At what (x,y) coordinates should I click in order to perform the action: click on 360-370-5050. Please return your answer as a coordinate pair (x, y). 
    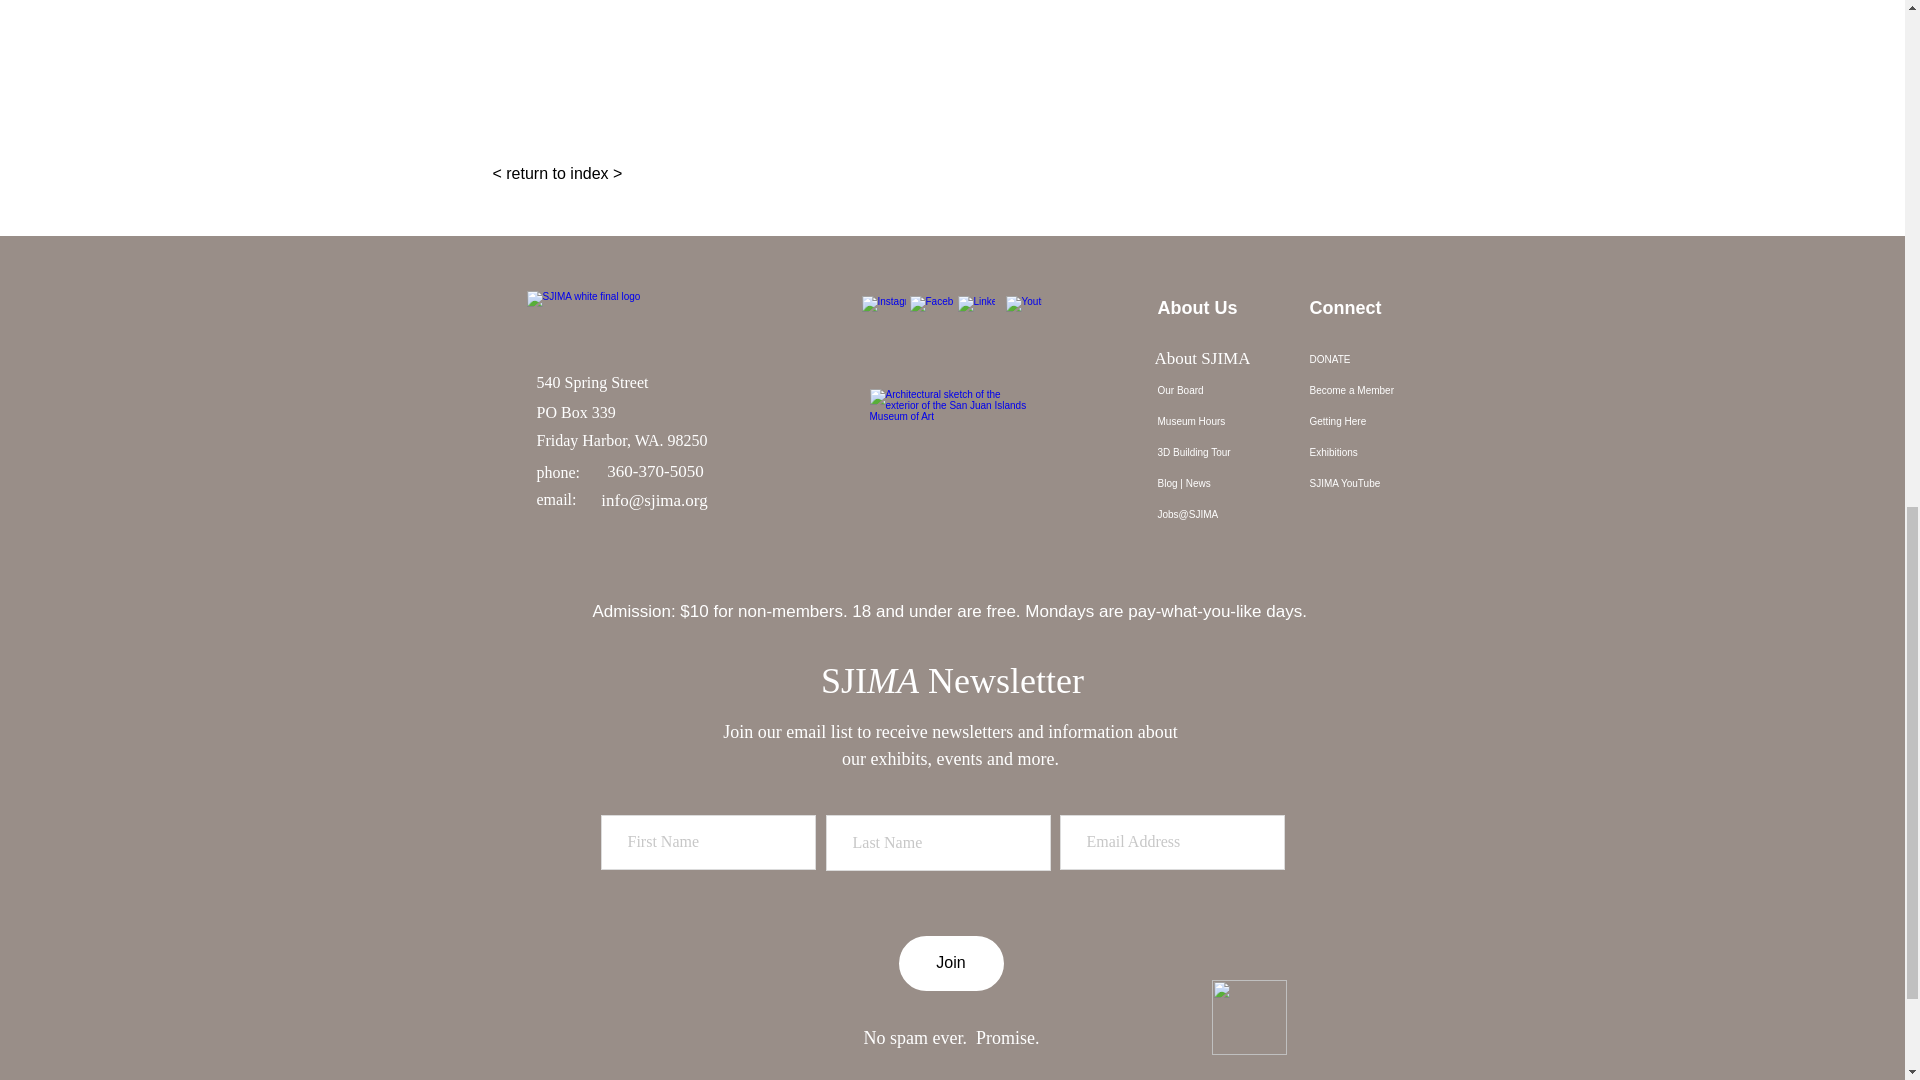
    Looking at the image, I should click on (655, 472).